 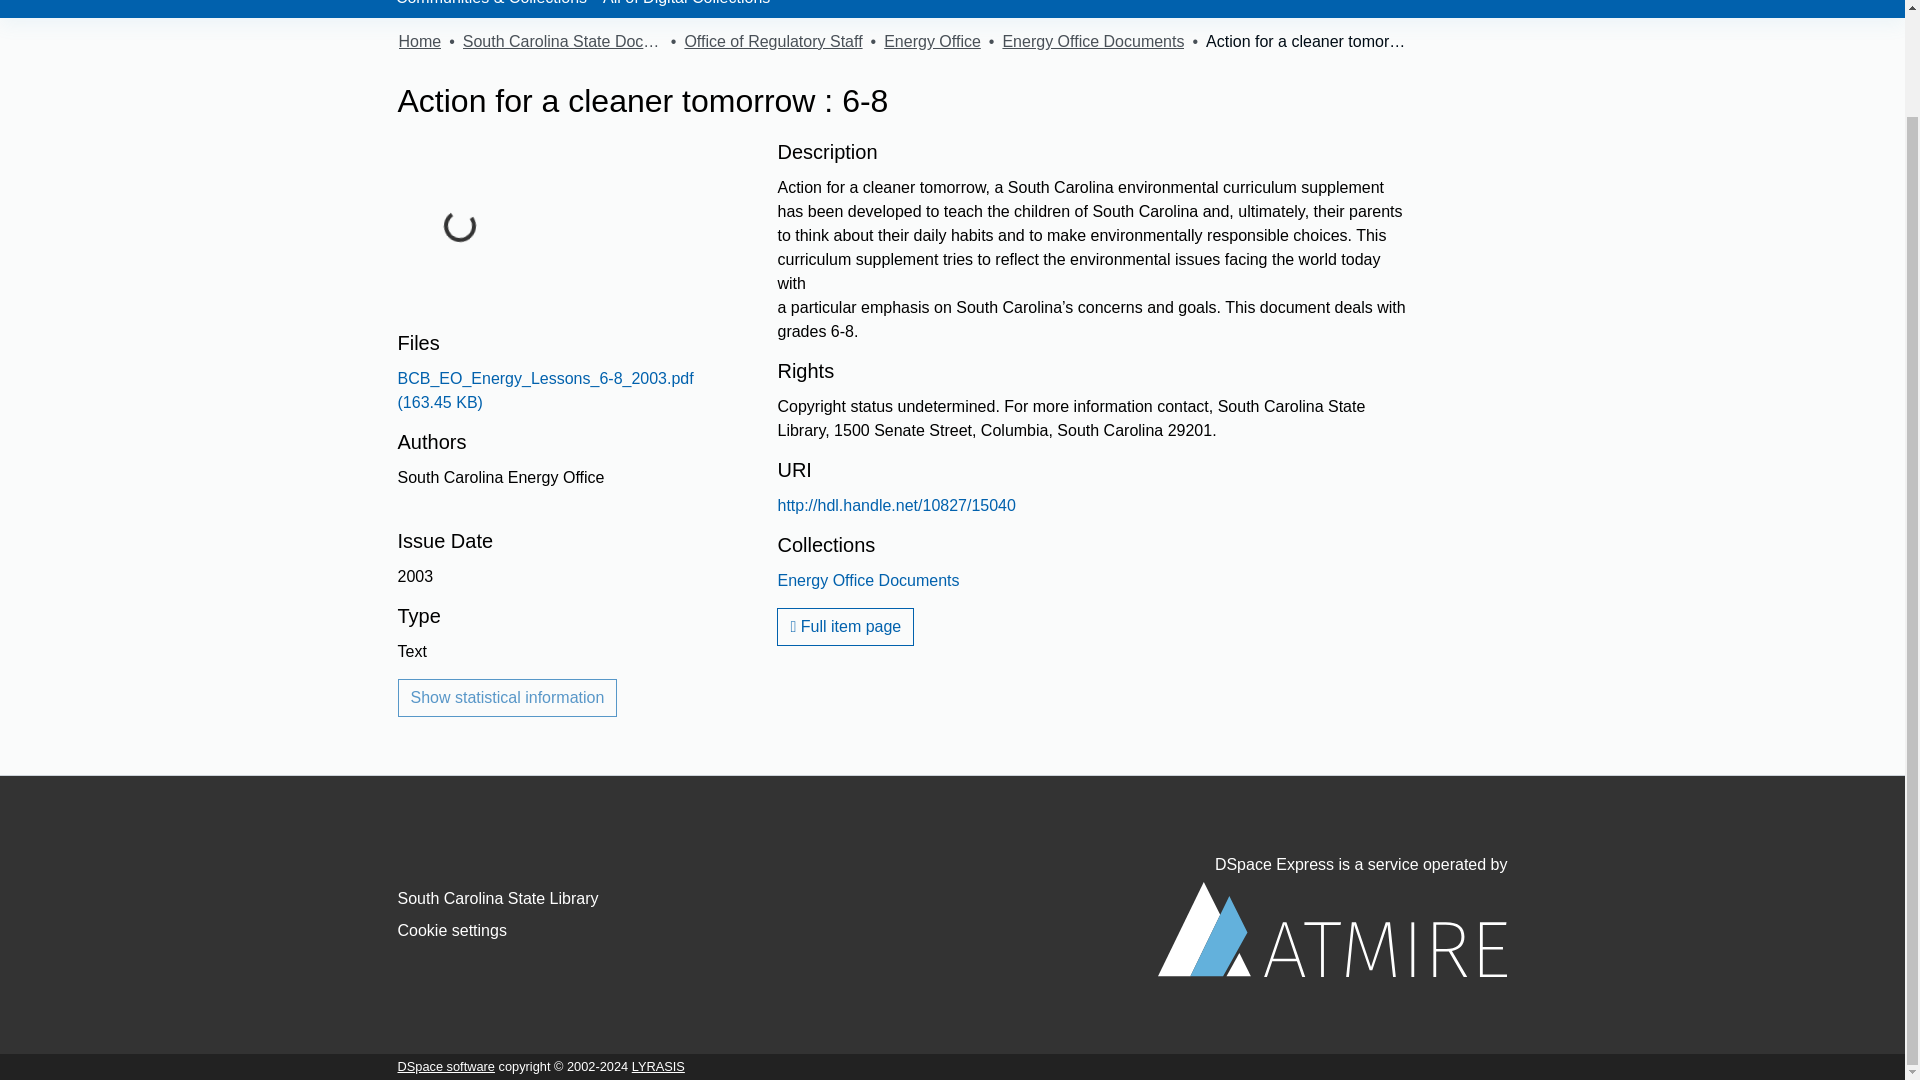 What do you see at coordinates (446, 1066) in the screenshot?
I see `DSpace software` at bounding box center [446, 1066].